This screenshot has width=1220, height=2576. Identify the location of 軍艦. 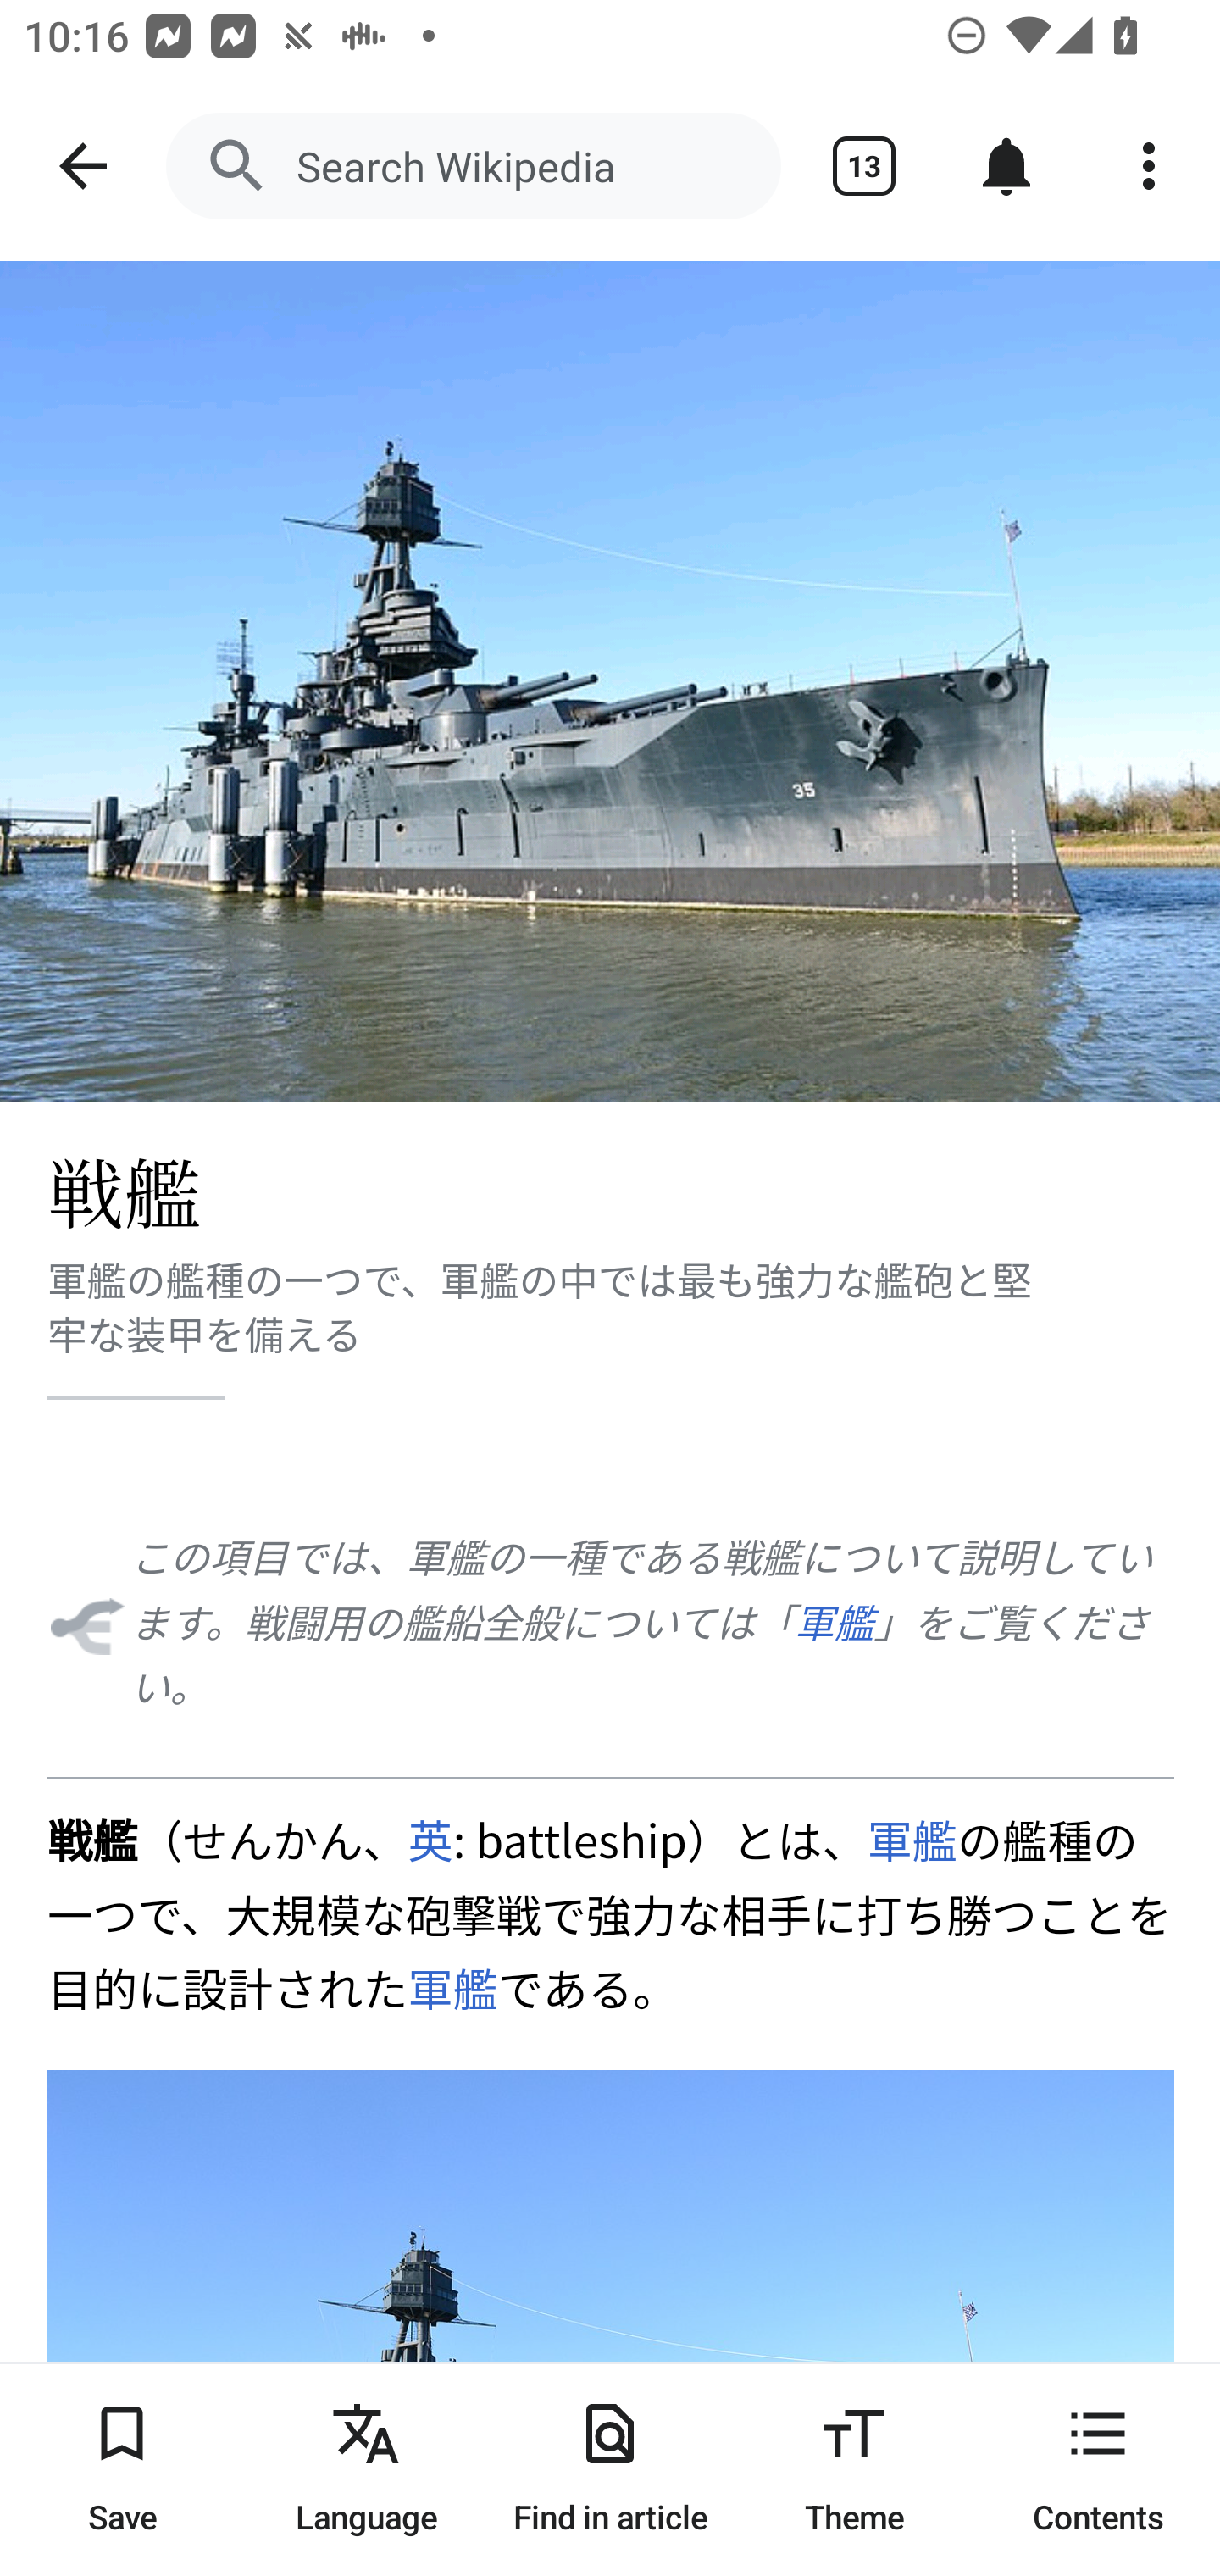
(452, 1988).